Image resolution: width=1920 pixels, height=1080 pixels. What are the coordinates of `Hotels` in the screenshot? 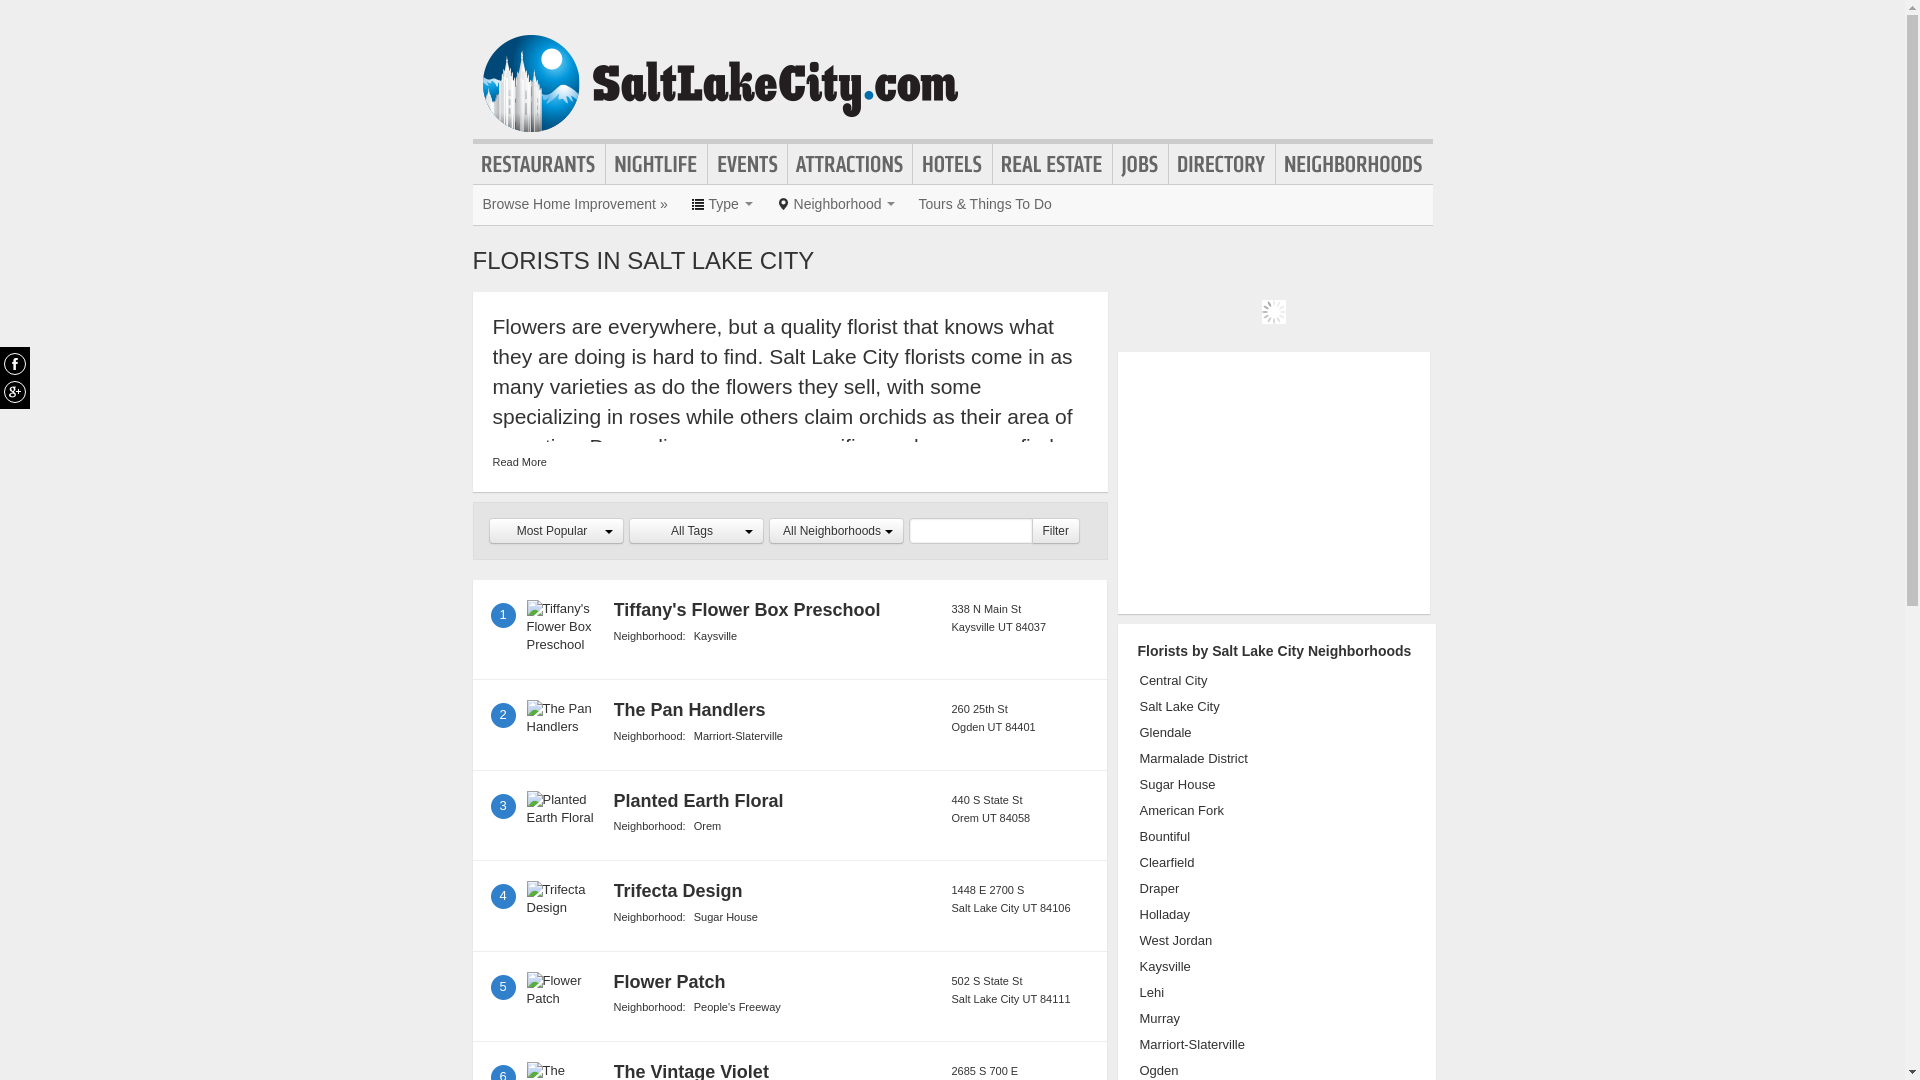 It's located at (952, 164).